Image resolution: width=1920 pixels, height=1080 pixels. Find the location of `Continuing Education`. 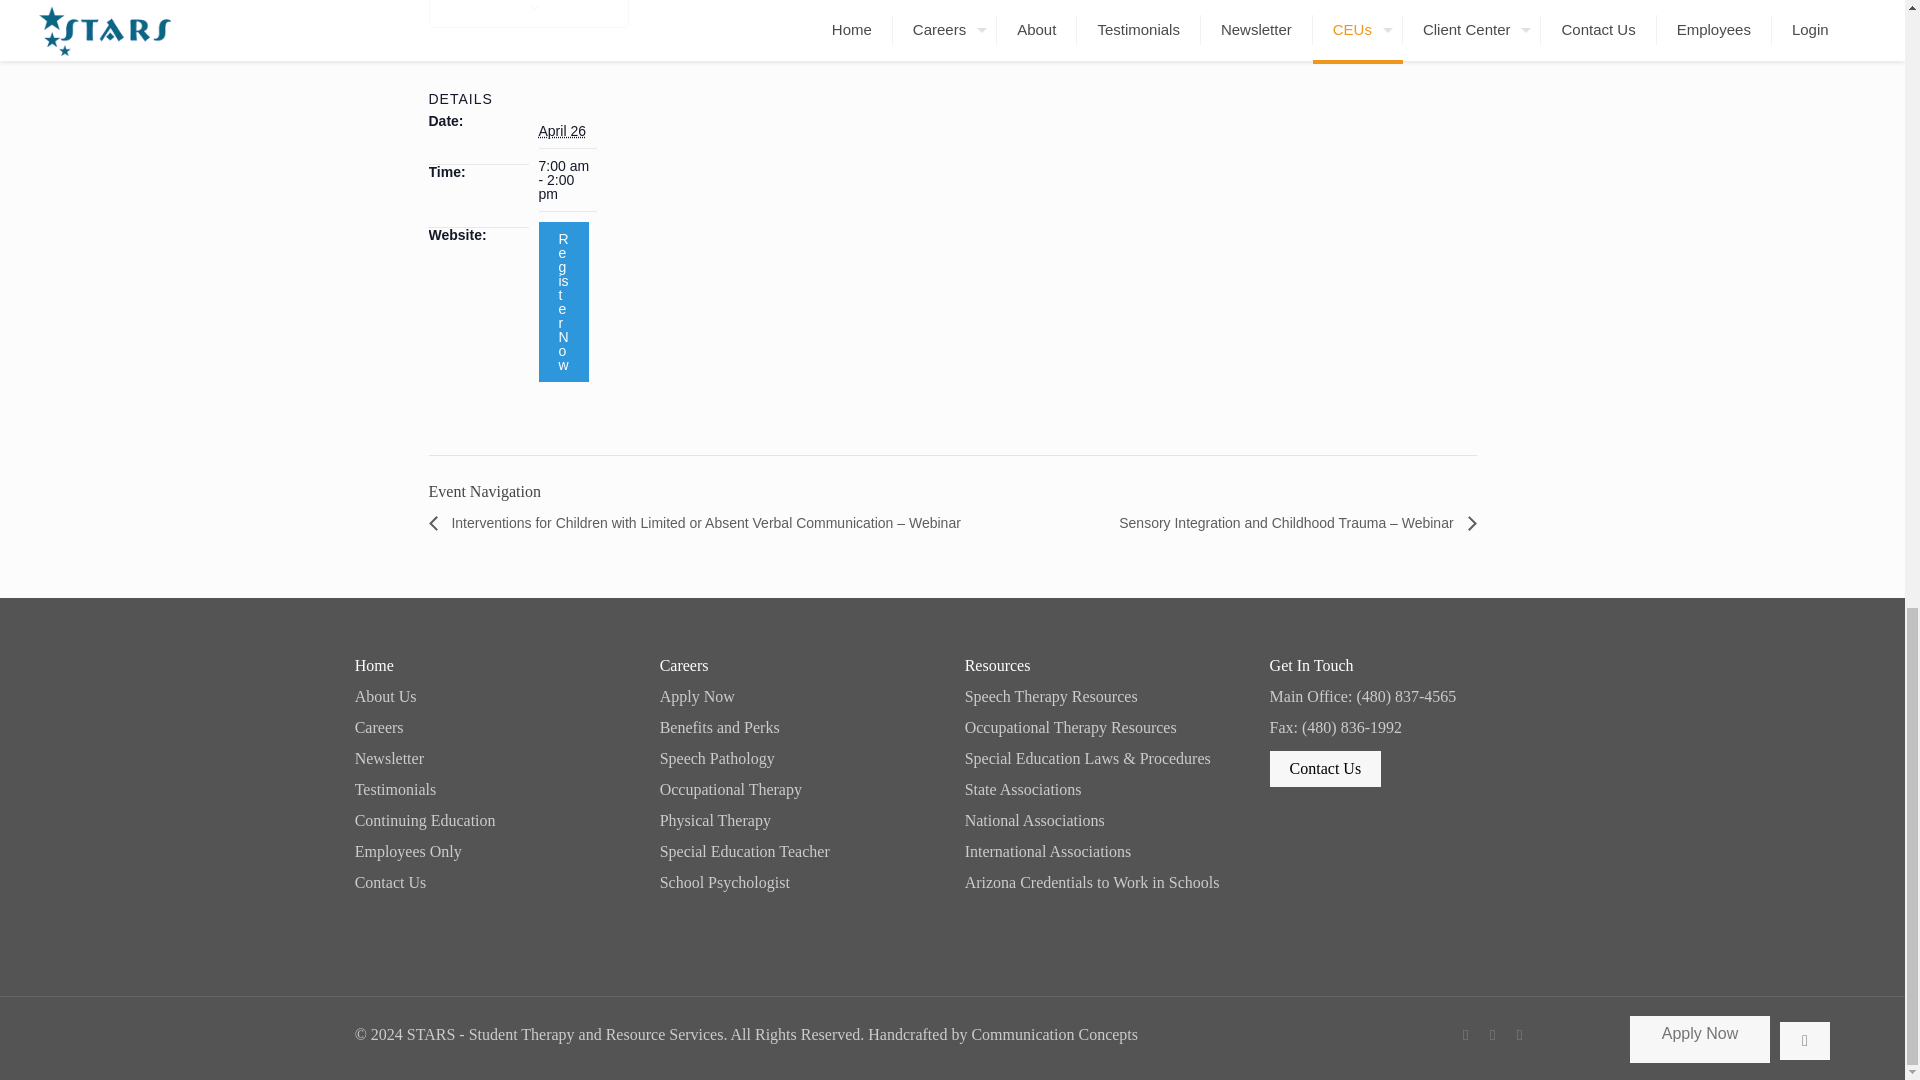

Continuing Education is located at coordinates (495, 821).